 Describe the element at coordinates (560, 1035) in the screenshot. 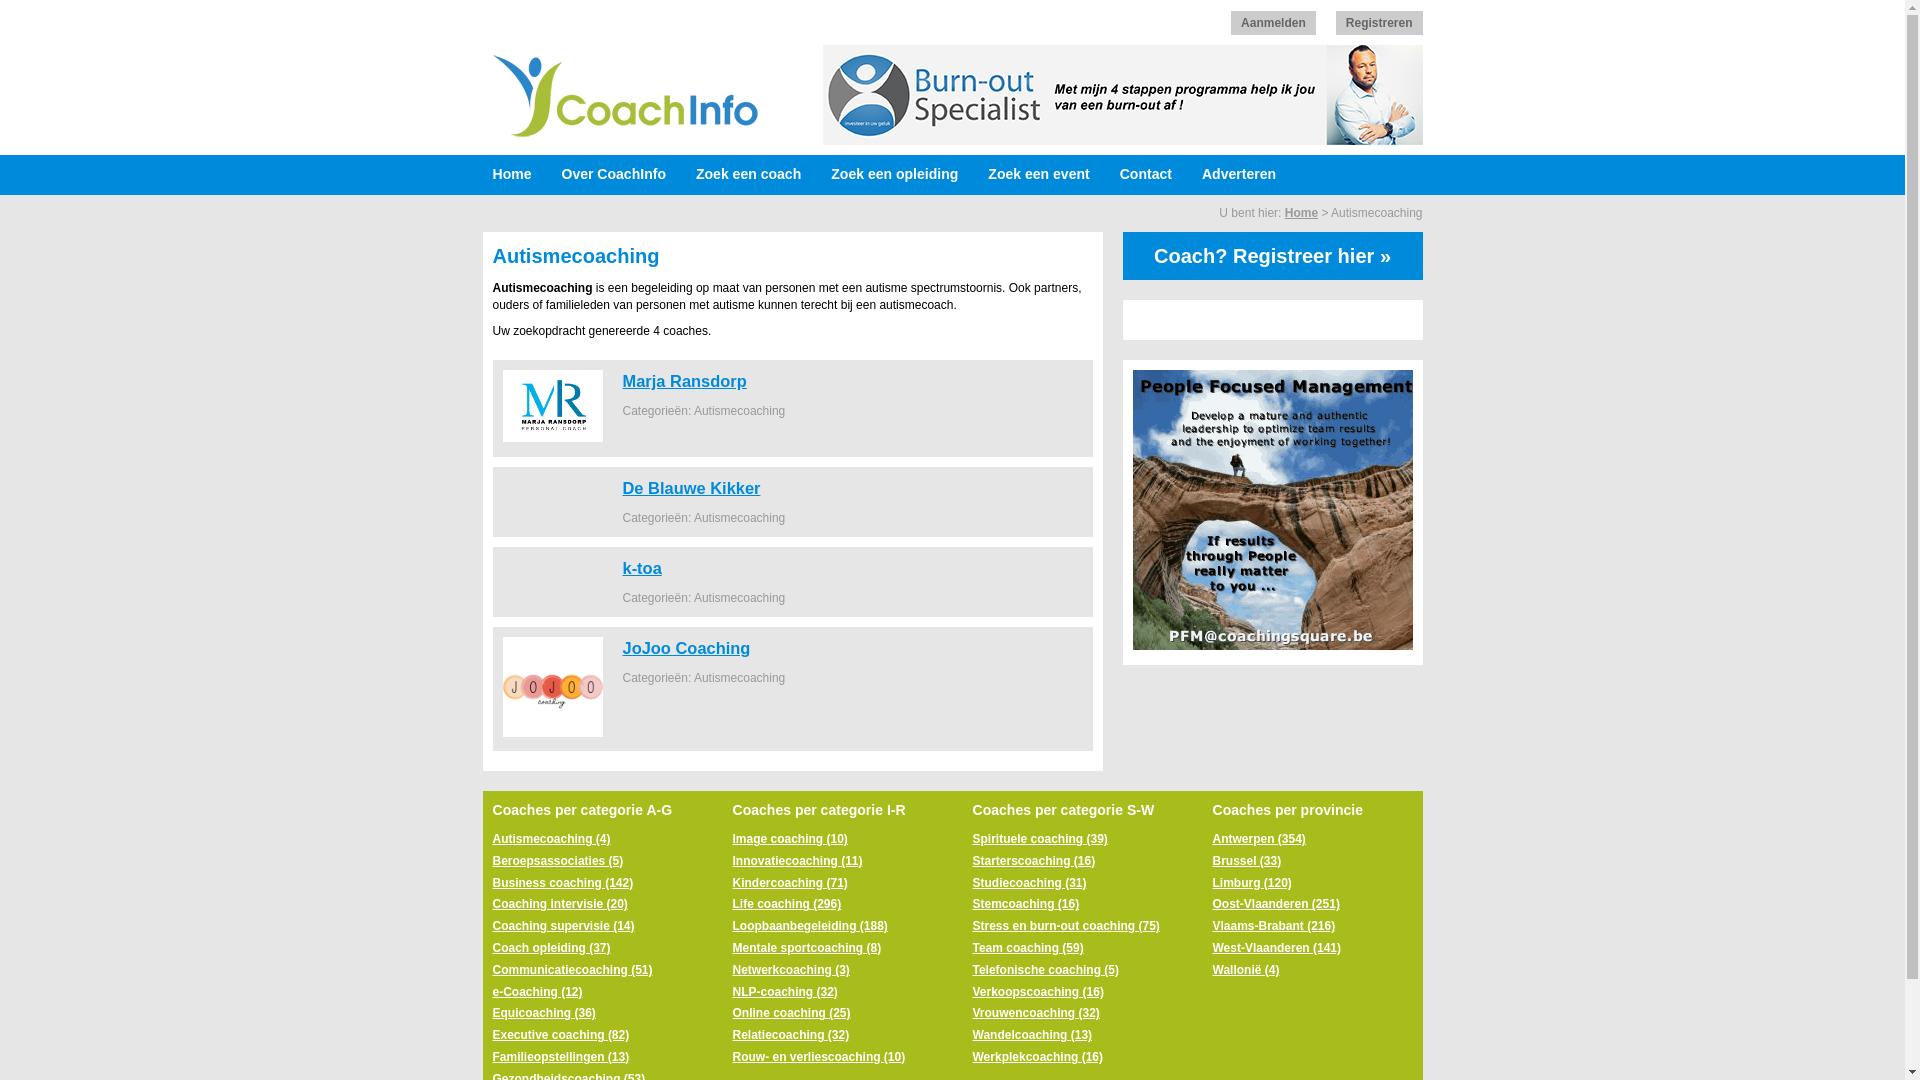

I see `Executive coaching (82)` at that location.